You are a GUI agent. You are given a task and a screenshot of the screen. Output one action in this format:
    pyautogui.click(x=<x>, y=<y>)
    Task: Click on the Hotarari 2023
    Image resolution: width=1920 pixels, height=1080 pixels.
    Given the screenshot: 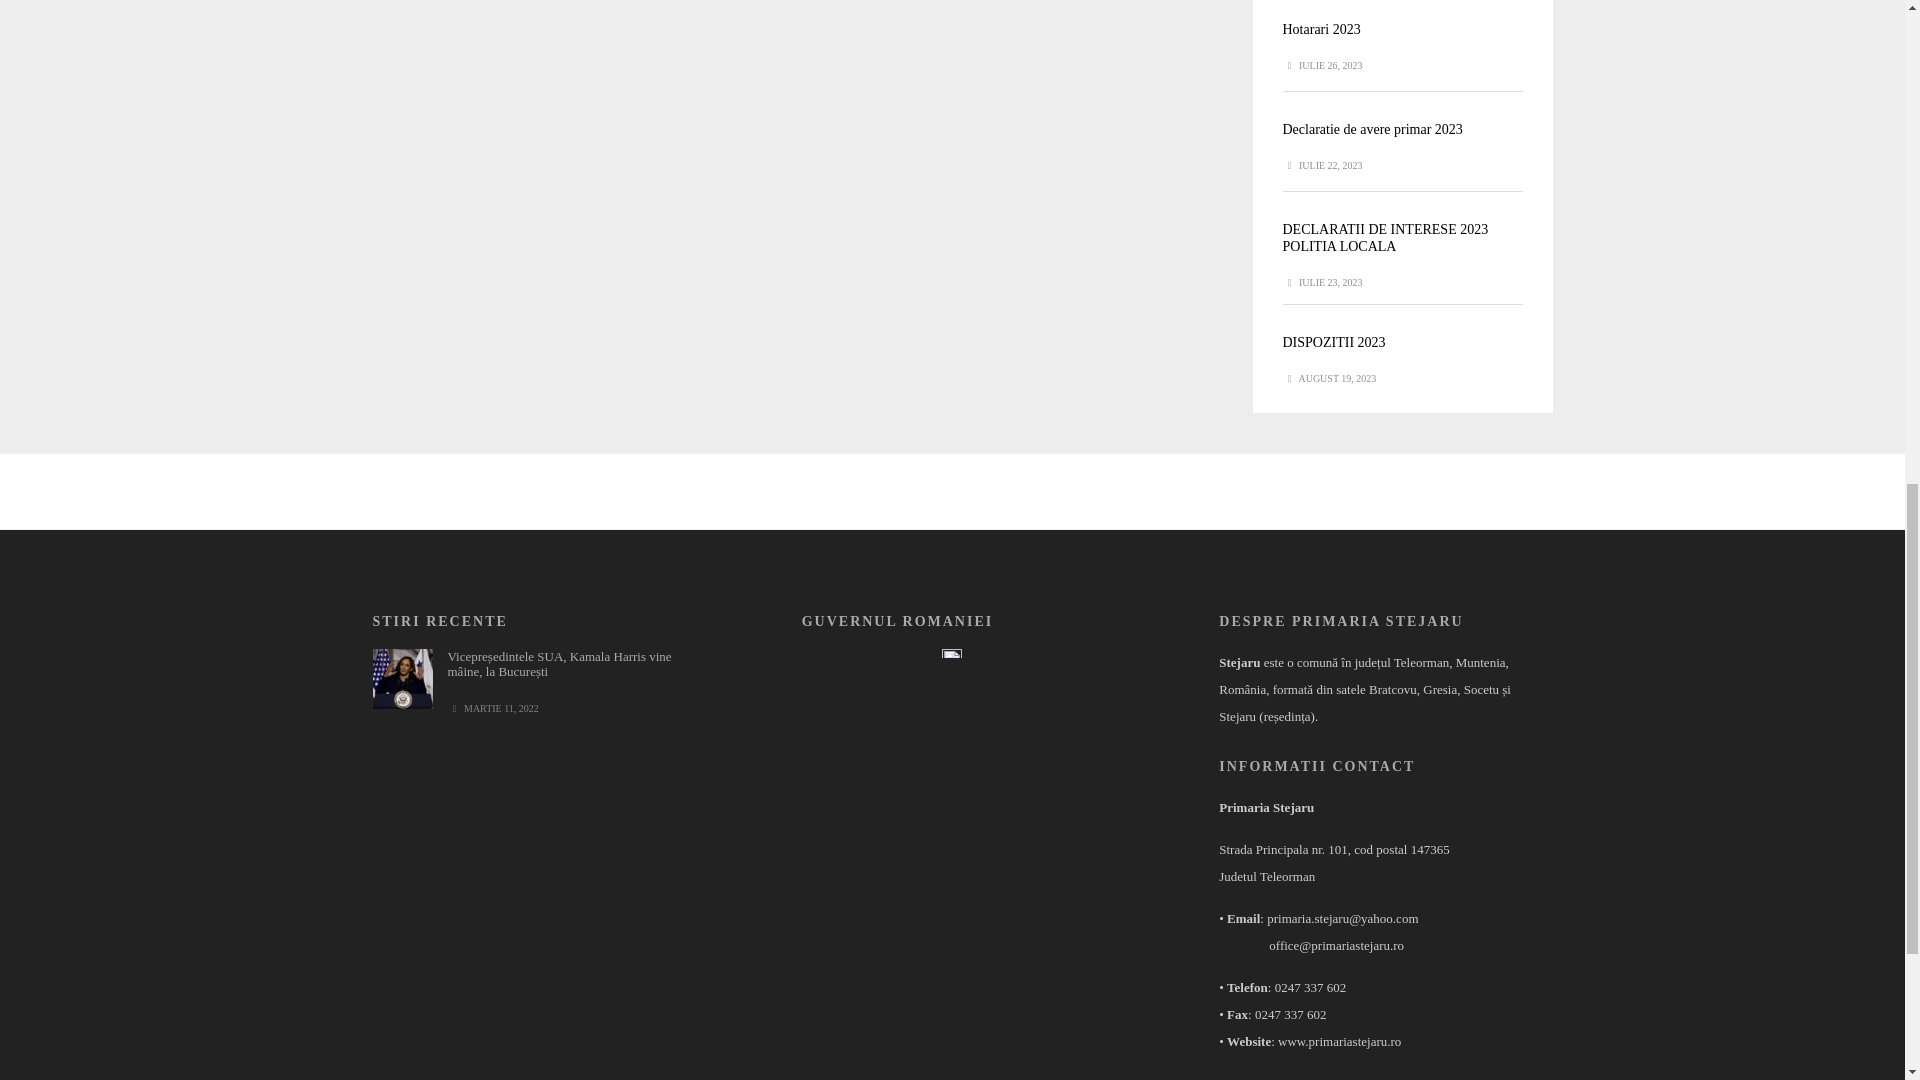 What is the action you would take?
    pyautogui.click(x=1320, y=28)
    